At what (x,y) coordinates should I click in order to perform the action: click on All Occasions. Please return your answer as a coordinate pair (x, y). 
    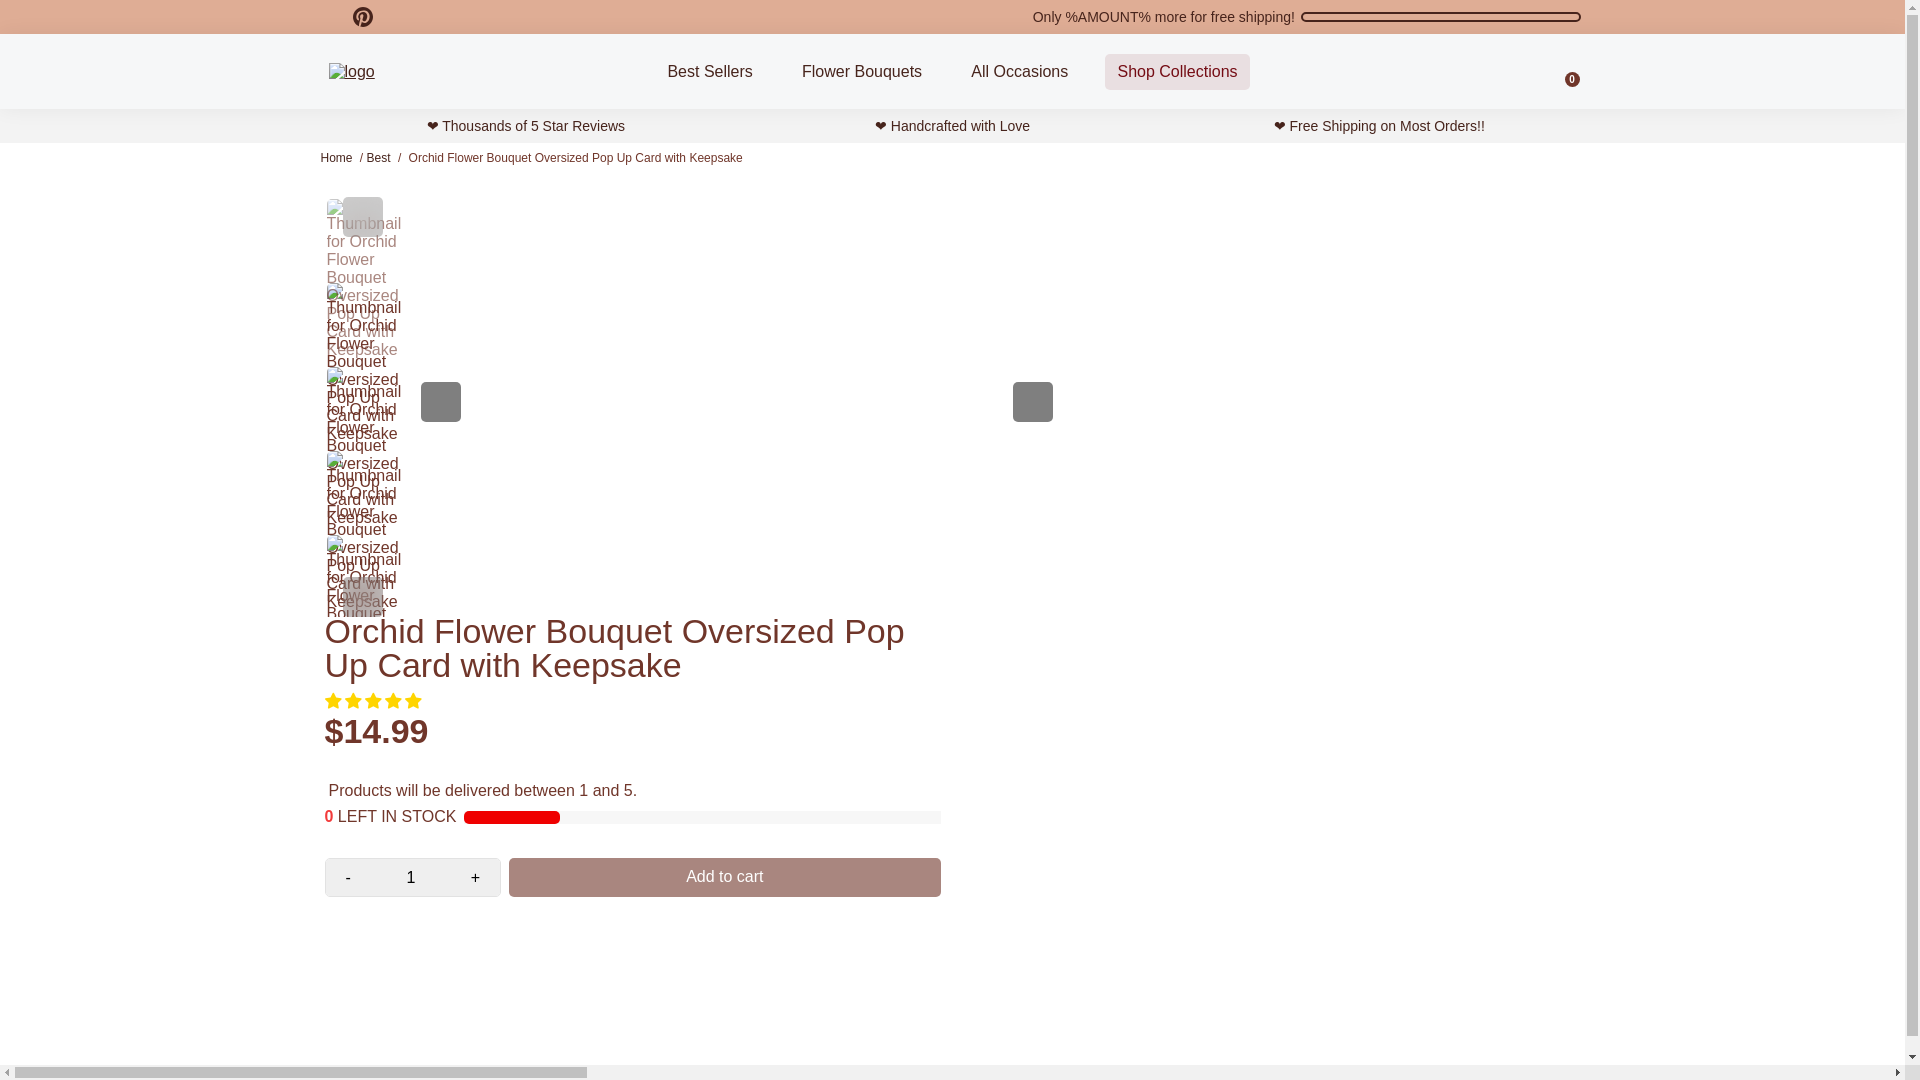
    Looking at the image, I should click on (1019, 71).